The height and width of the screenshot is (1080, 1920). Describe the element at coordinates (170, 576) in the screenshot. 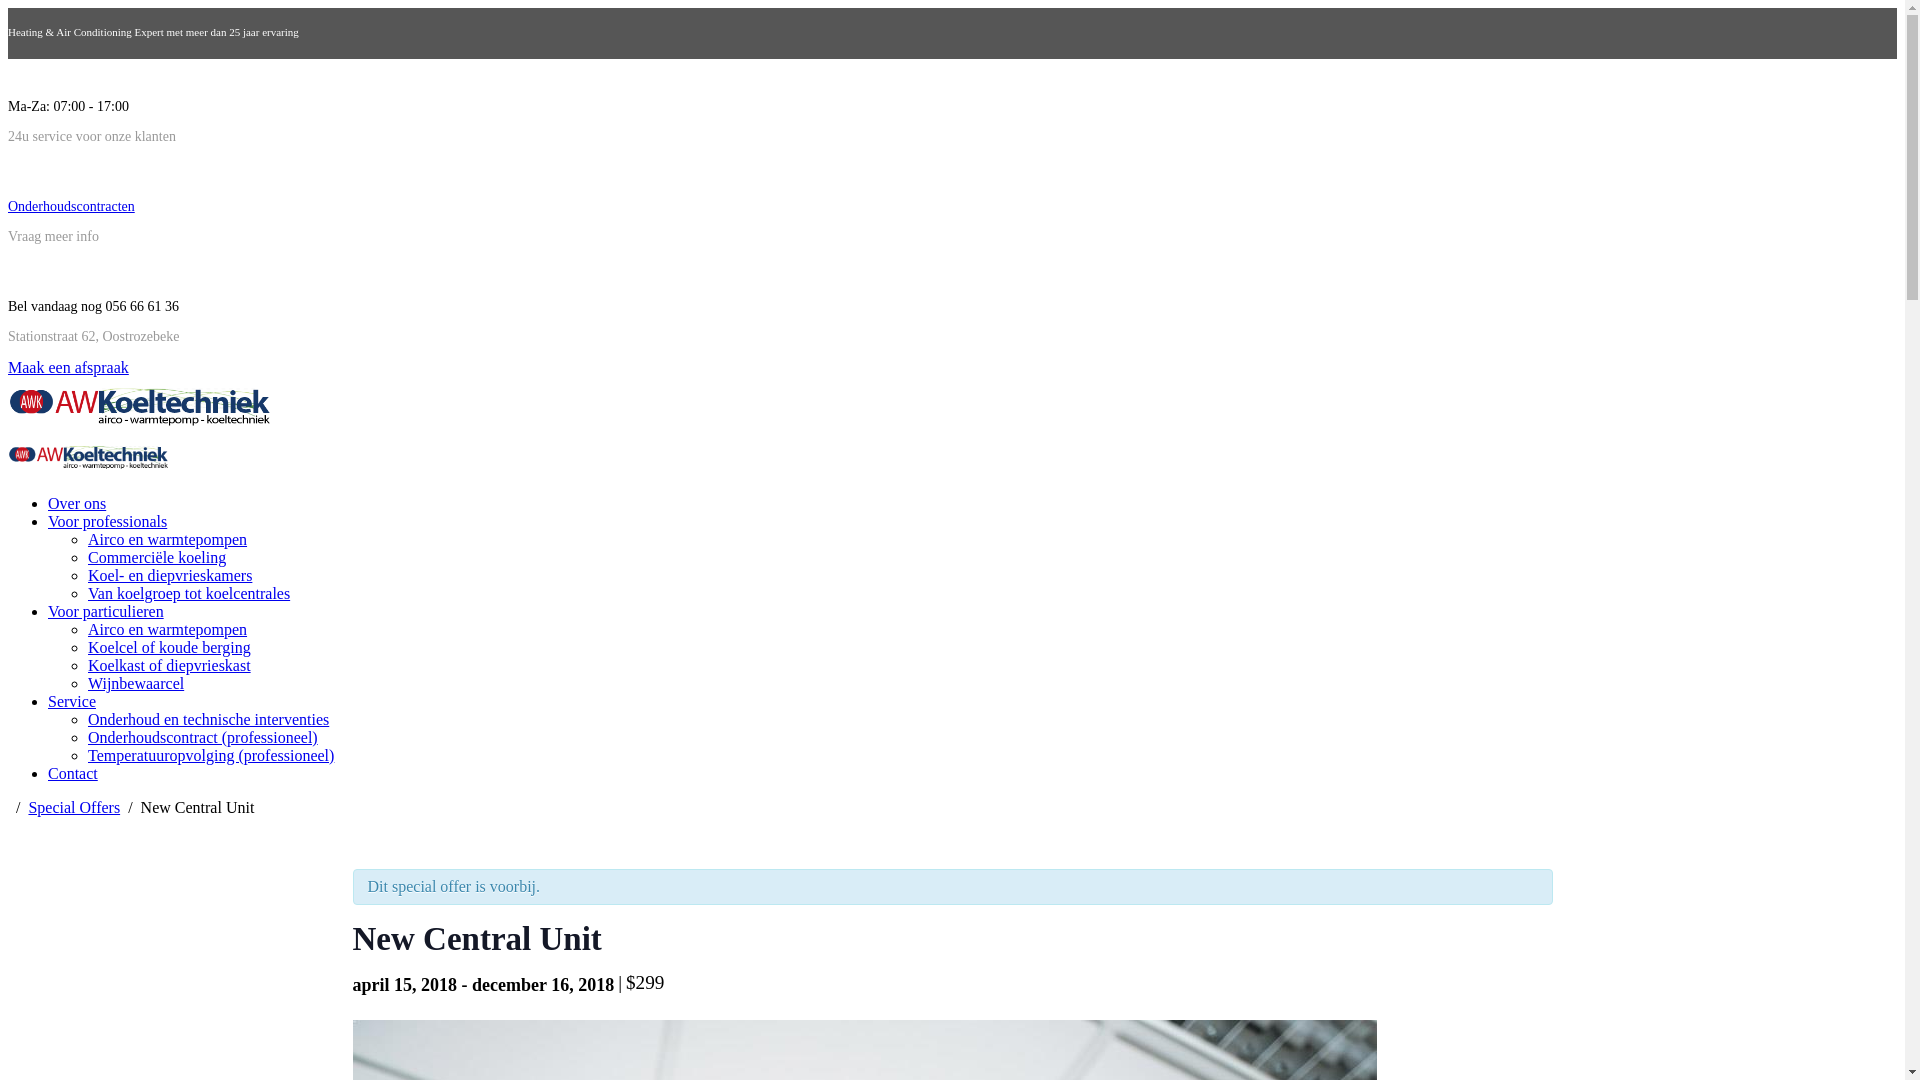

I see `Koel- en diepvrieskamers` at that location.